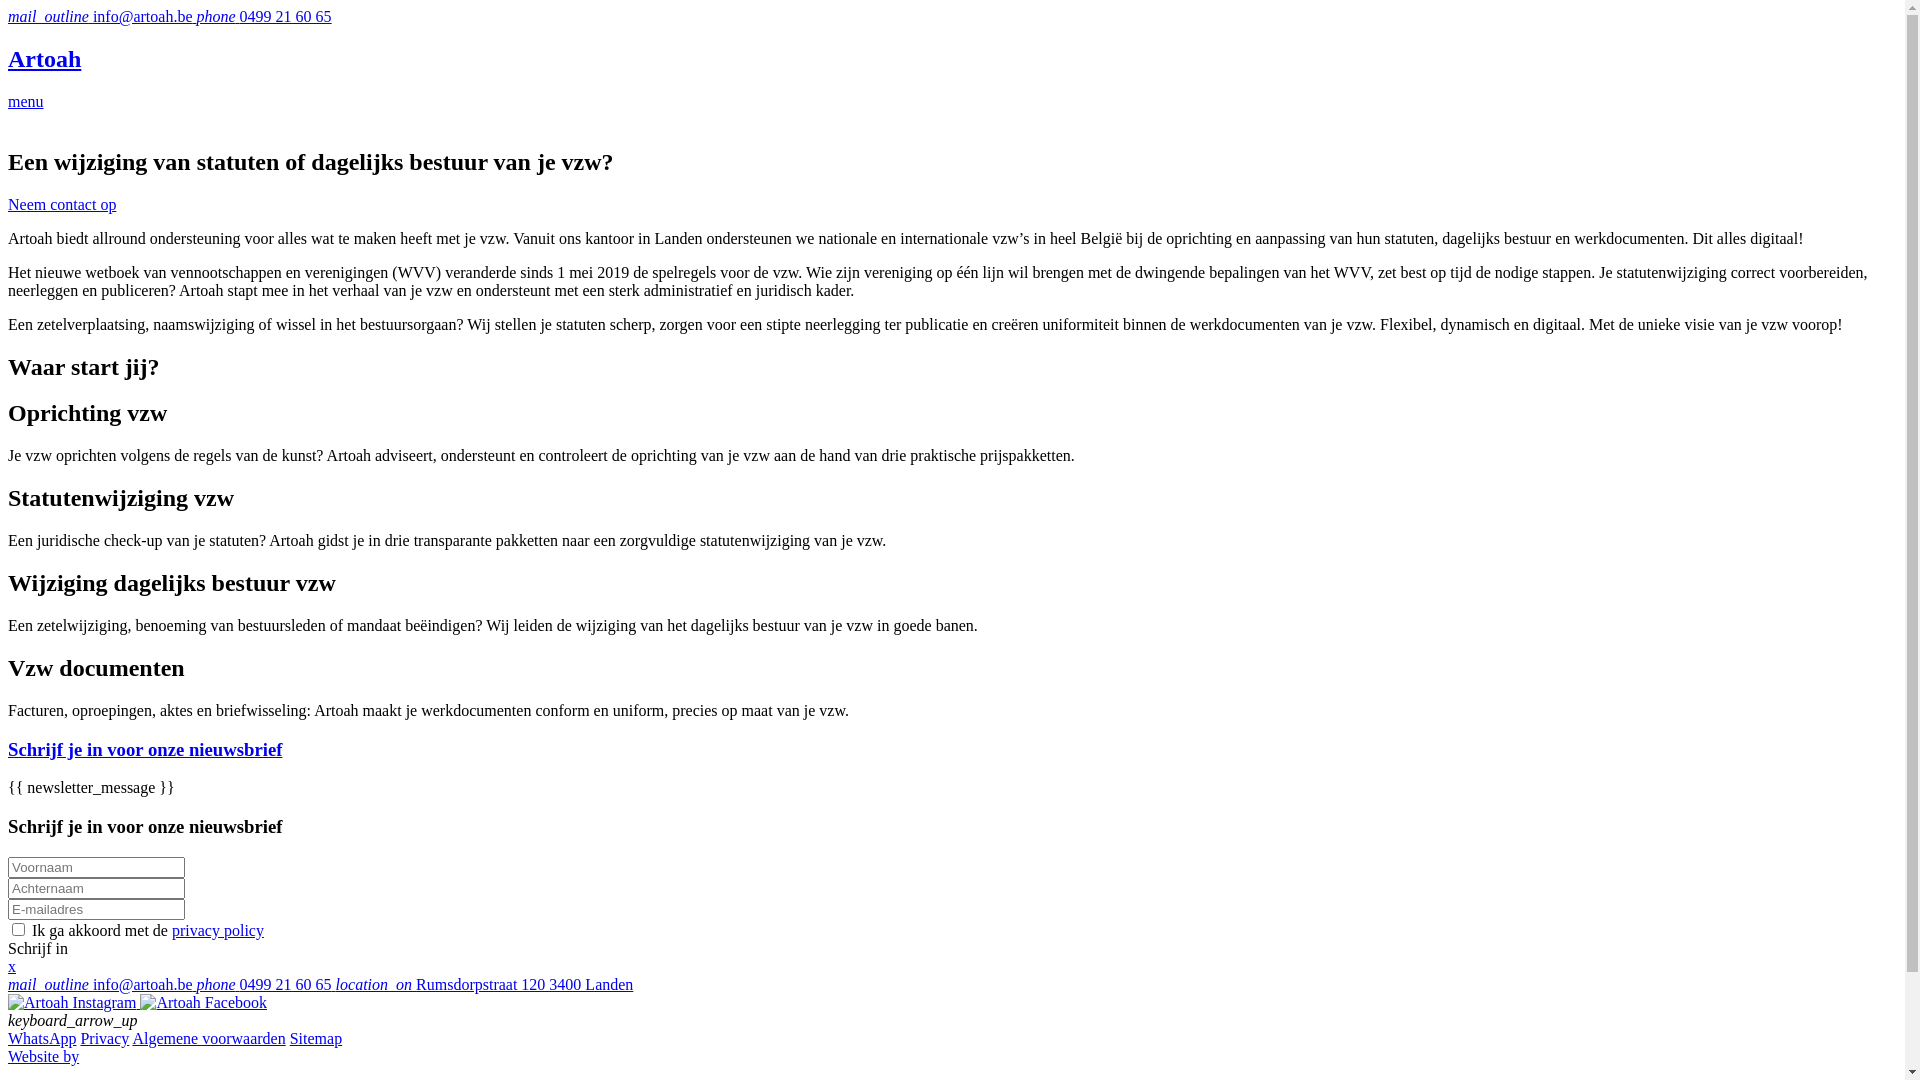 The height and width of the screenshot is (1080, 1920). I want to click on WhatsApp, so click(42, 1038).